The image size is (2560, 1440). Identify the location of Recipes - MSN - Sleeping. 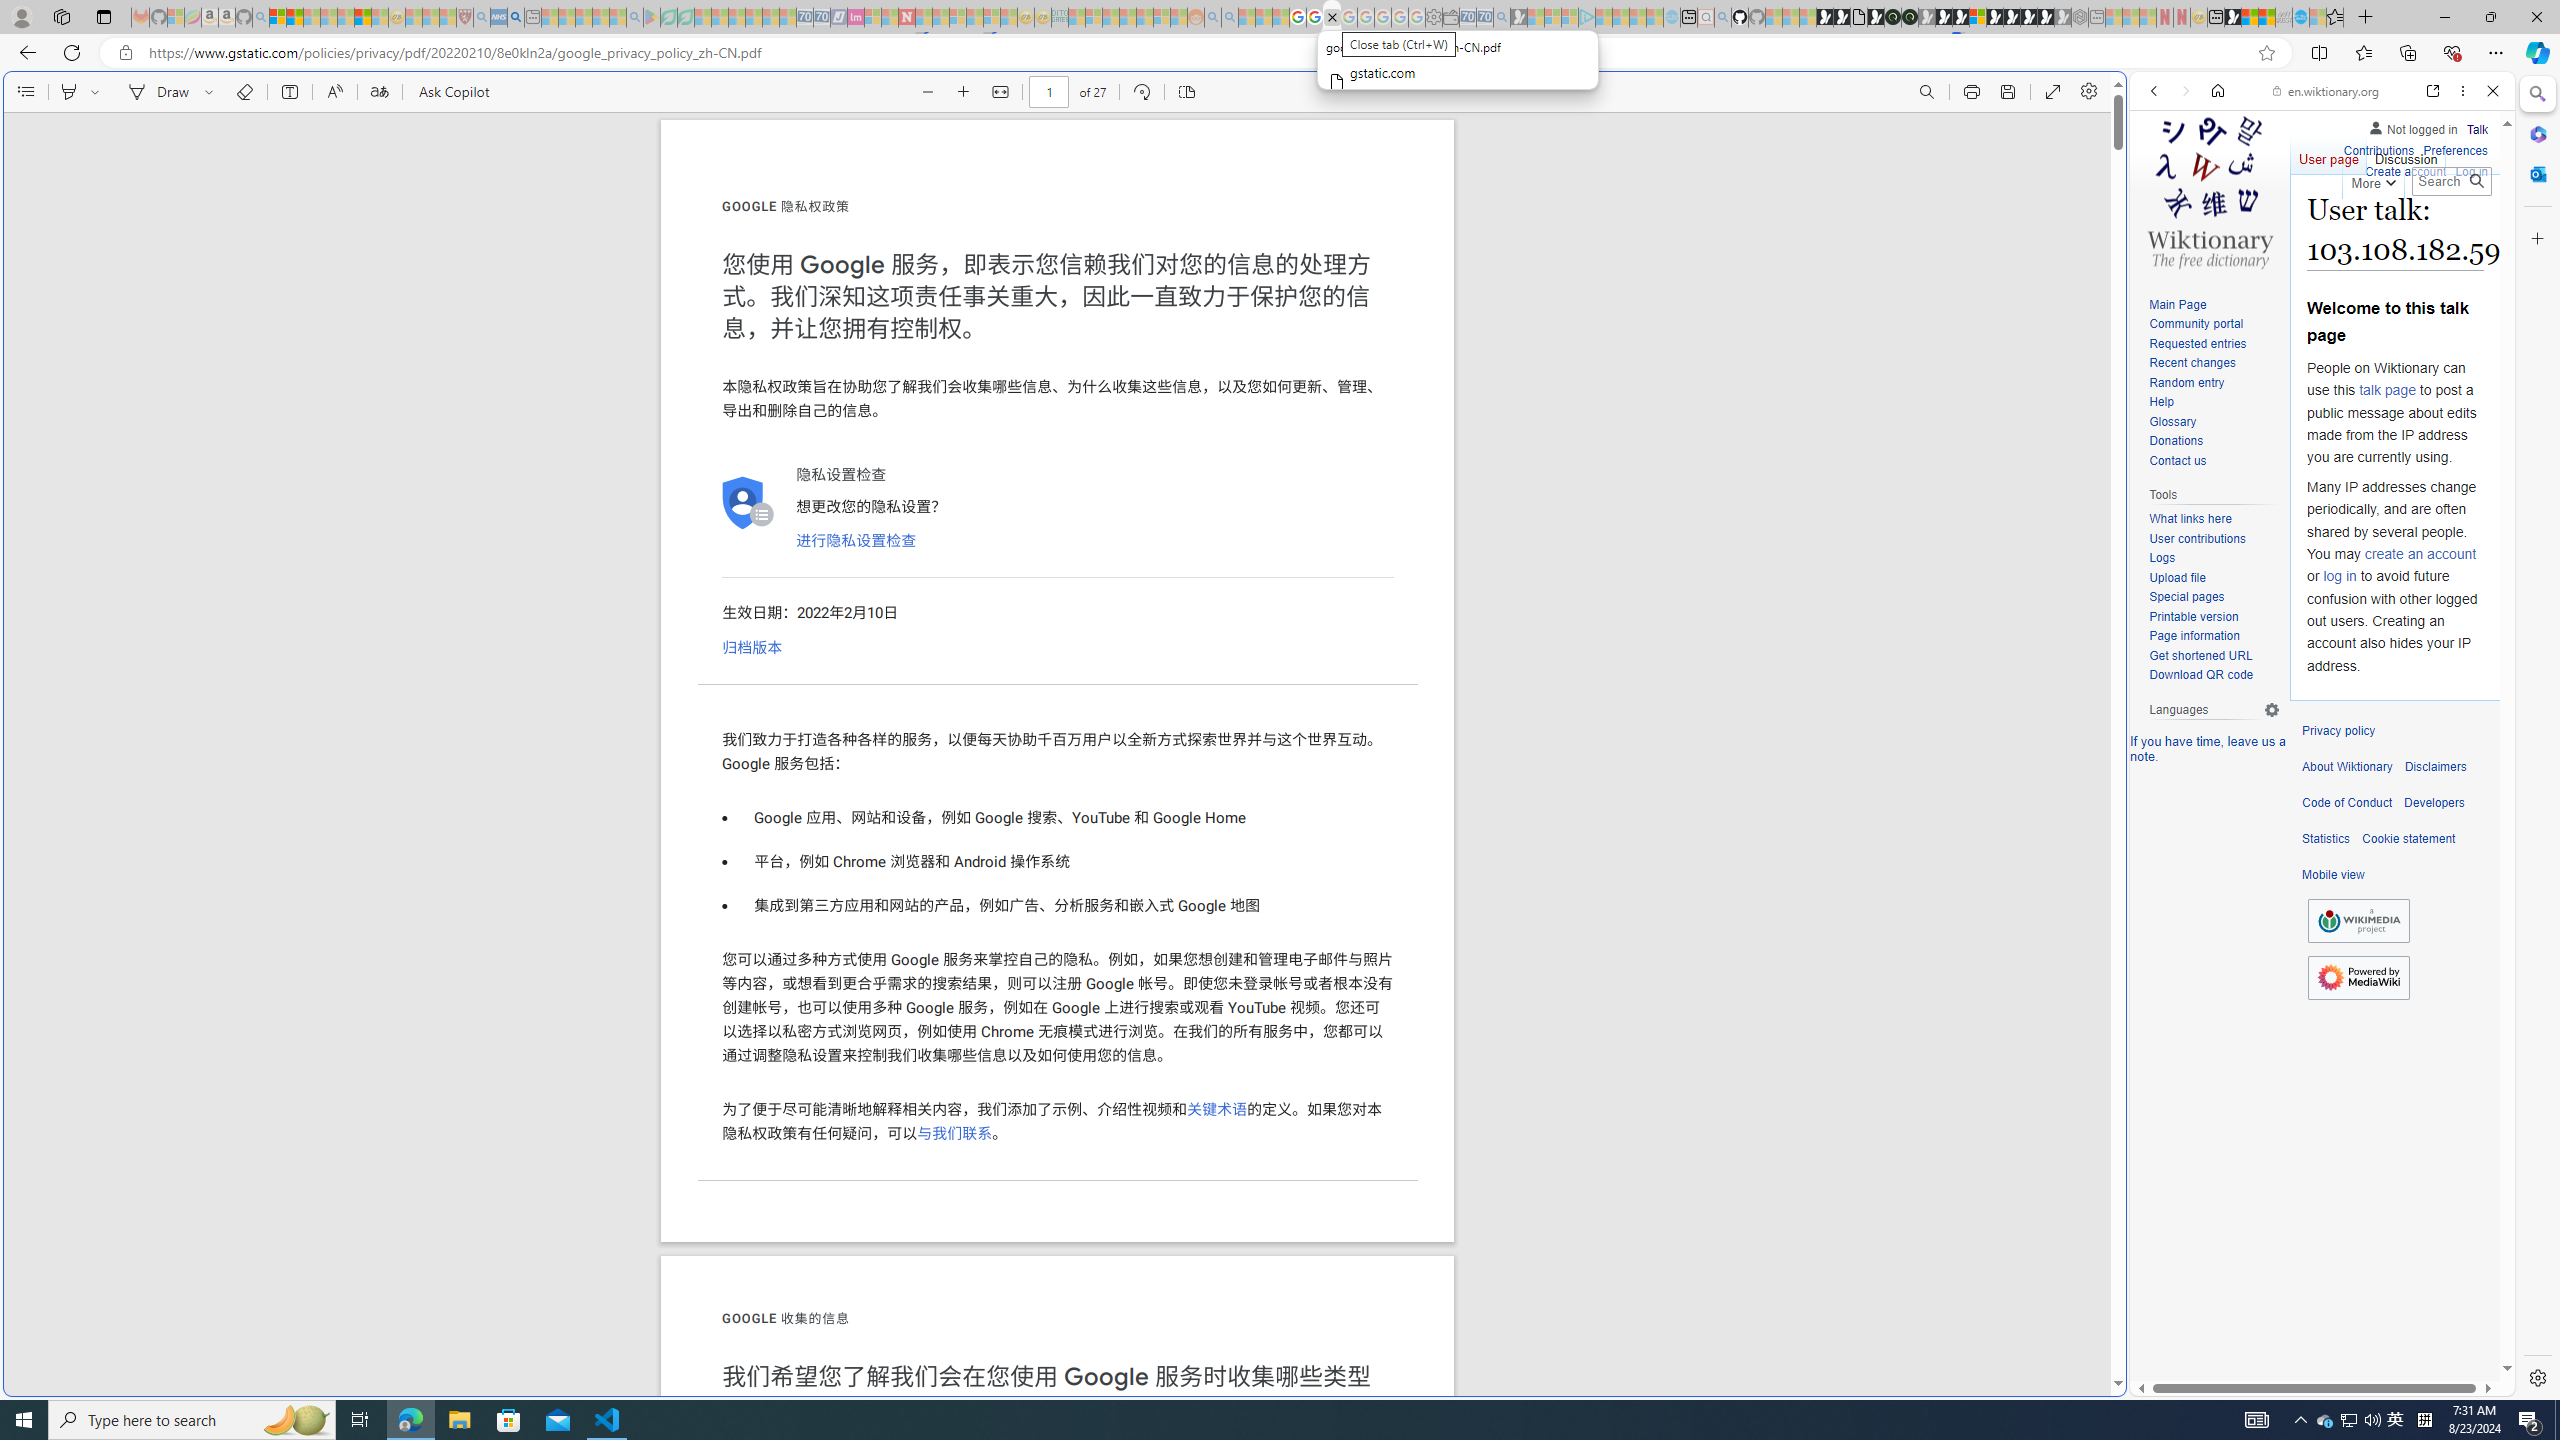
(413, 17).